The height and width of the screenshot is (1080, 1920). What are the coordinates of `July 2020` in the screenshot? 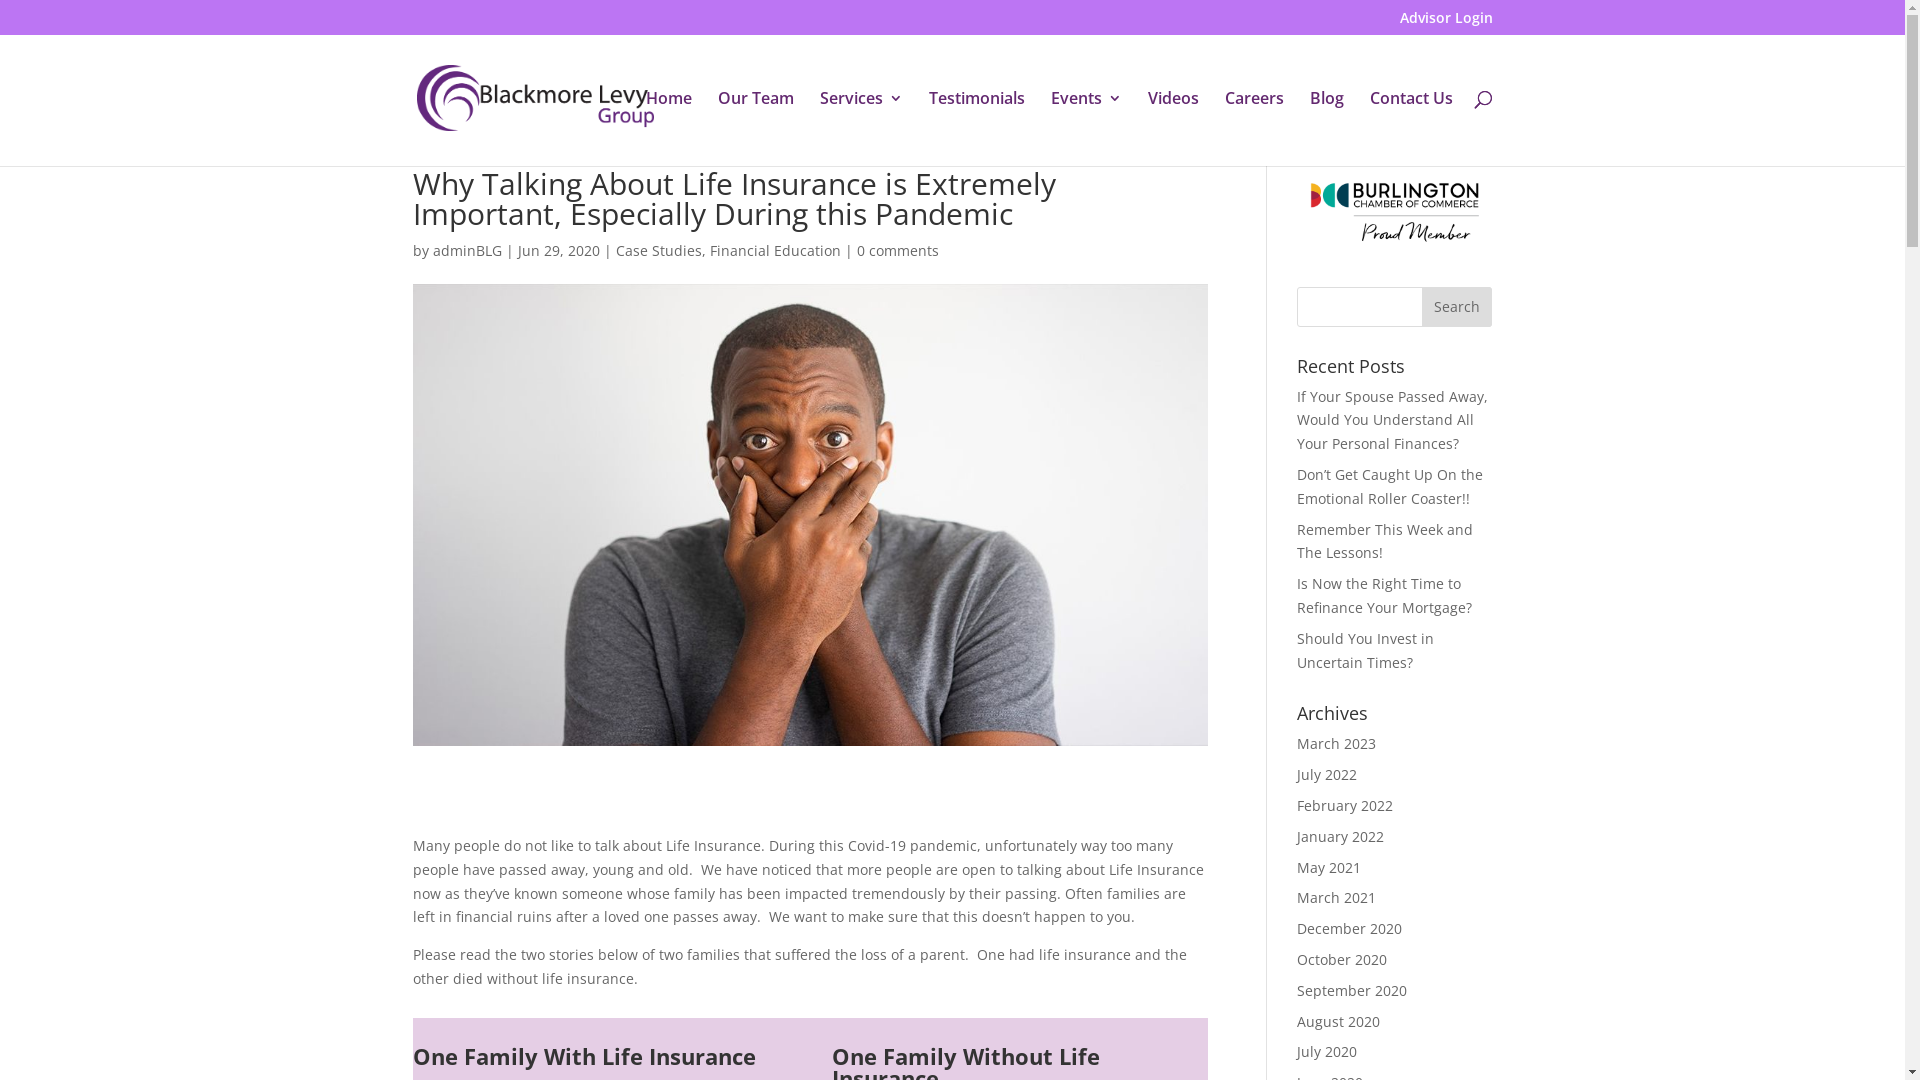 It's located at (1327, 1052).